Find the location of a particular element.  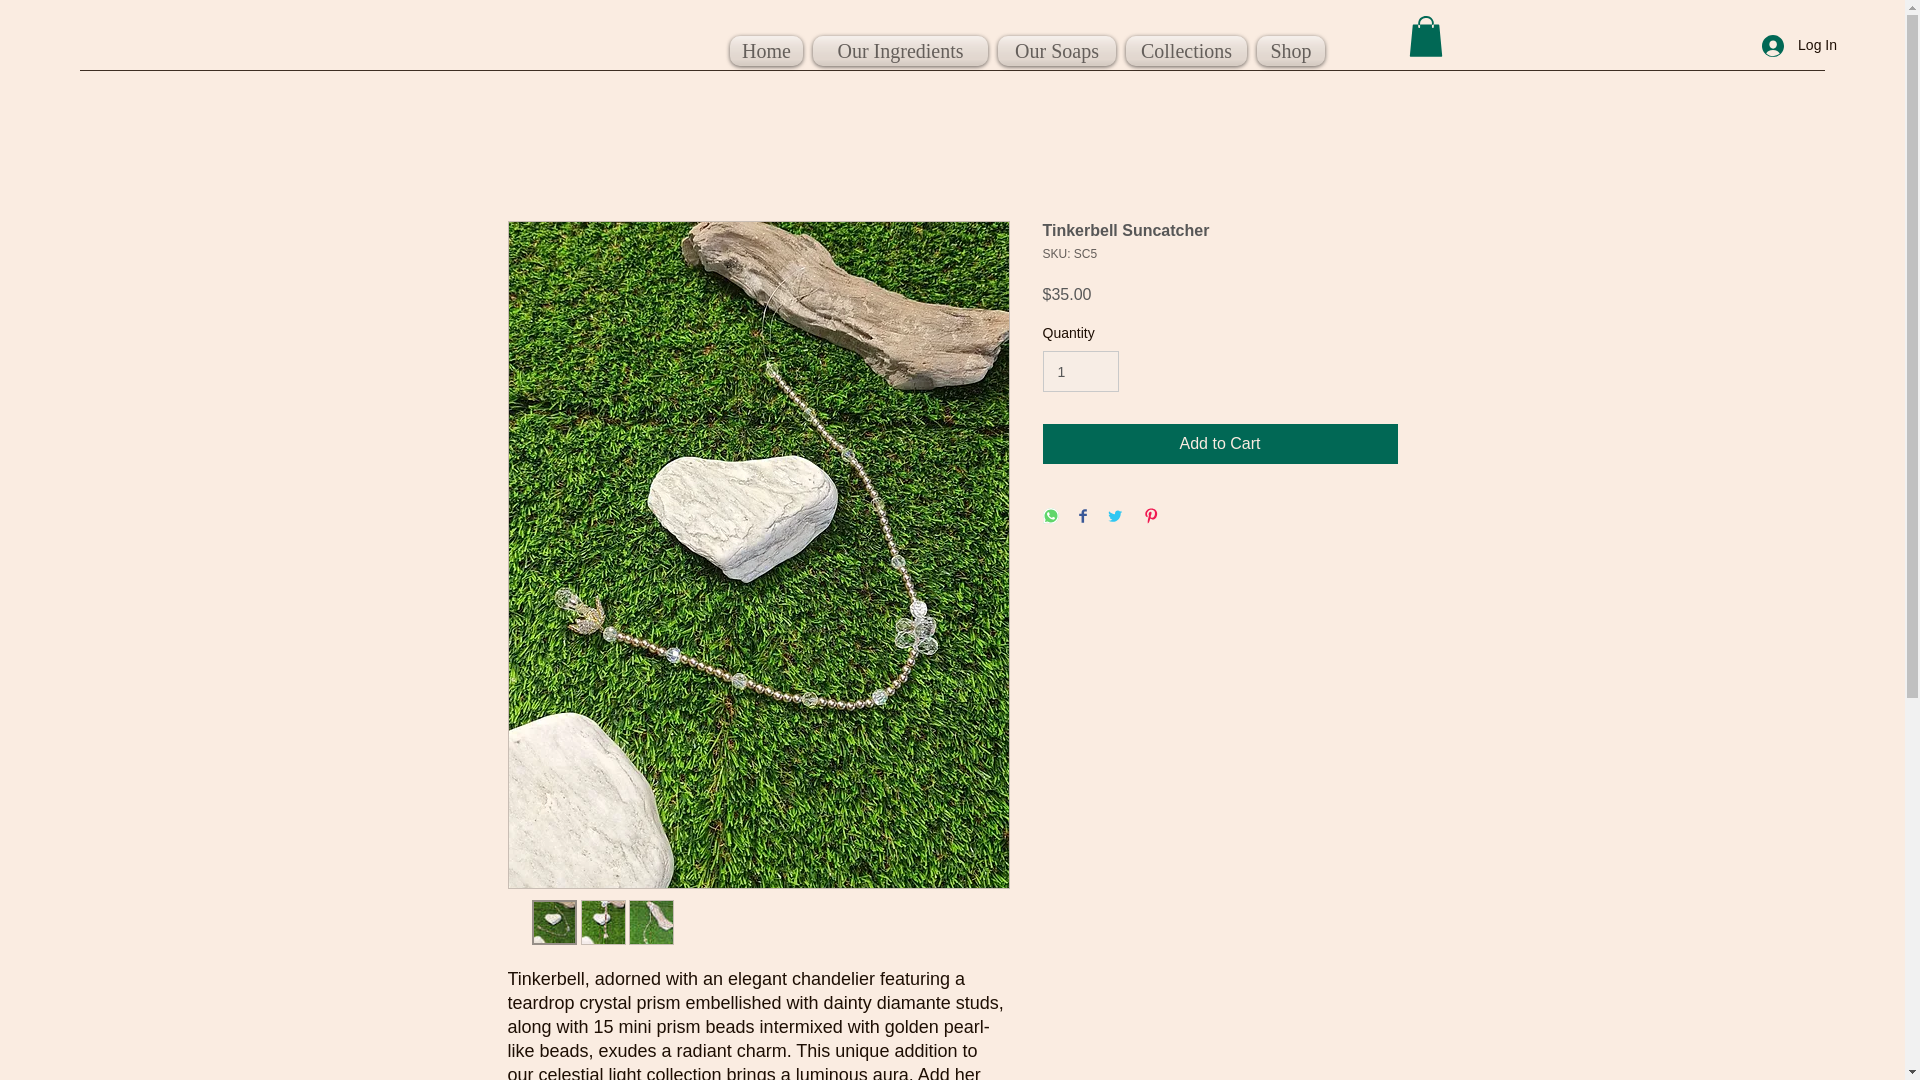

Shop is located at coordinates (1290, 50).